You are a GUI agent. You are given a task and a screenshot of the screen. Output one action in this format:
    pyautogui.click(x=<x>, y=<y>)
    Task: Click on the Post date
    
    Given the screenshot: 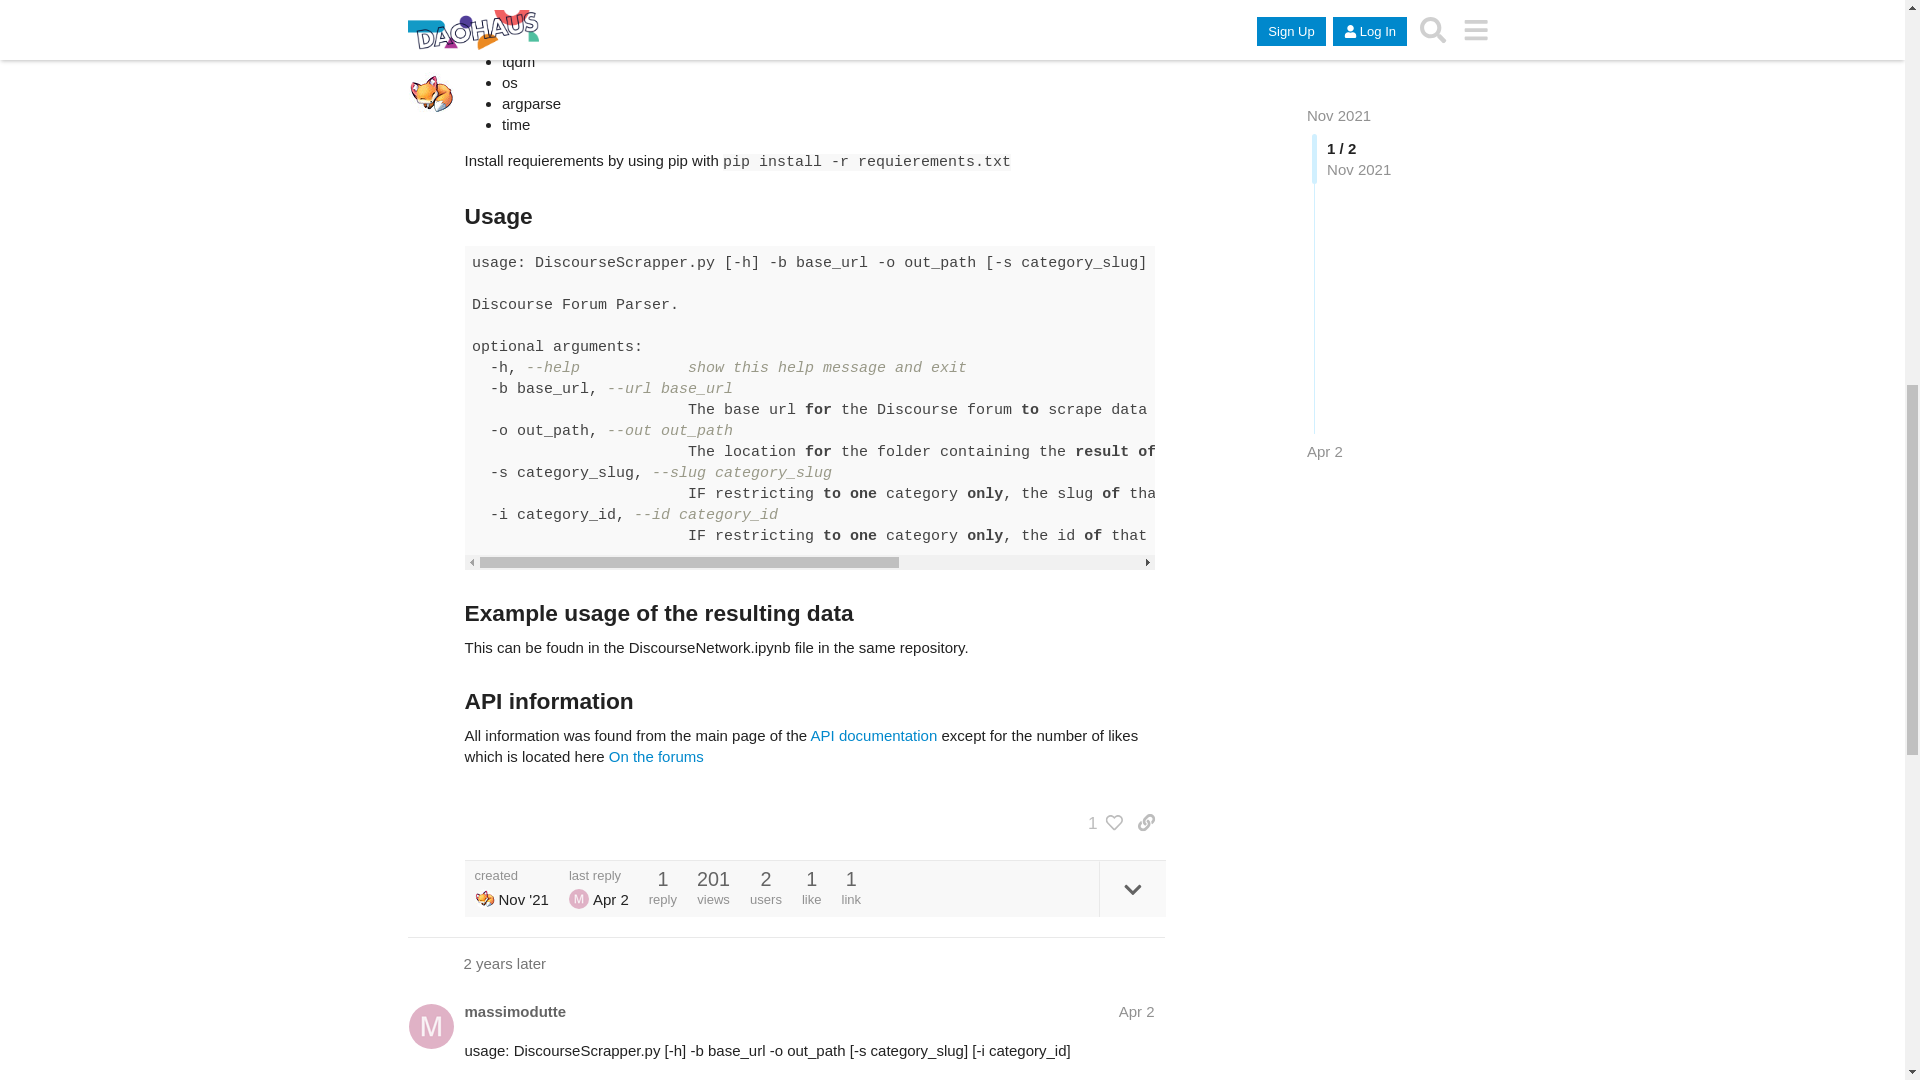 What is the action you would take?
    pyautogui.click(x=1137, y=1011)
    